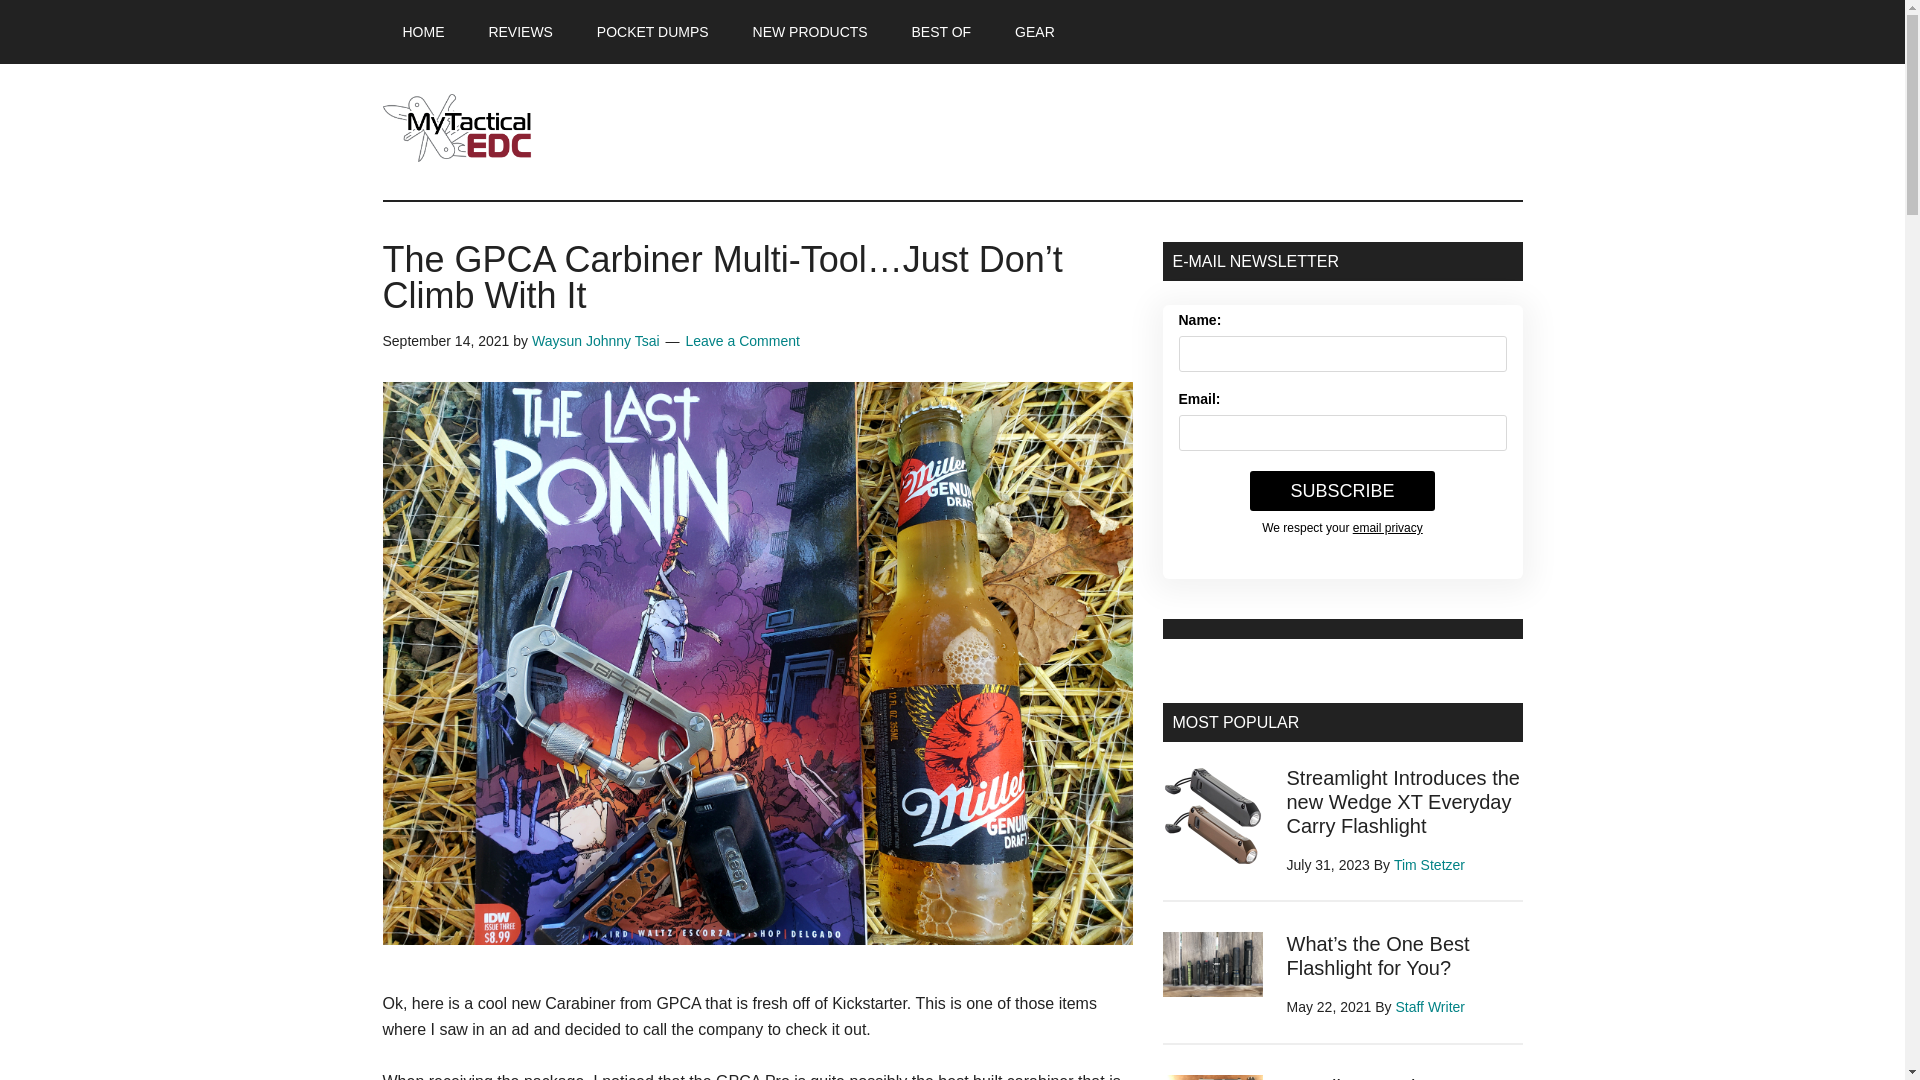  Describe the element at coordinates (742, 340) in the screenshot. I see `Leave a Comment` at that location.